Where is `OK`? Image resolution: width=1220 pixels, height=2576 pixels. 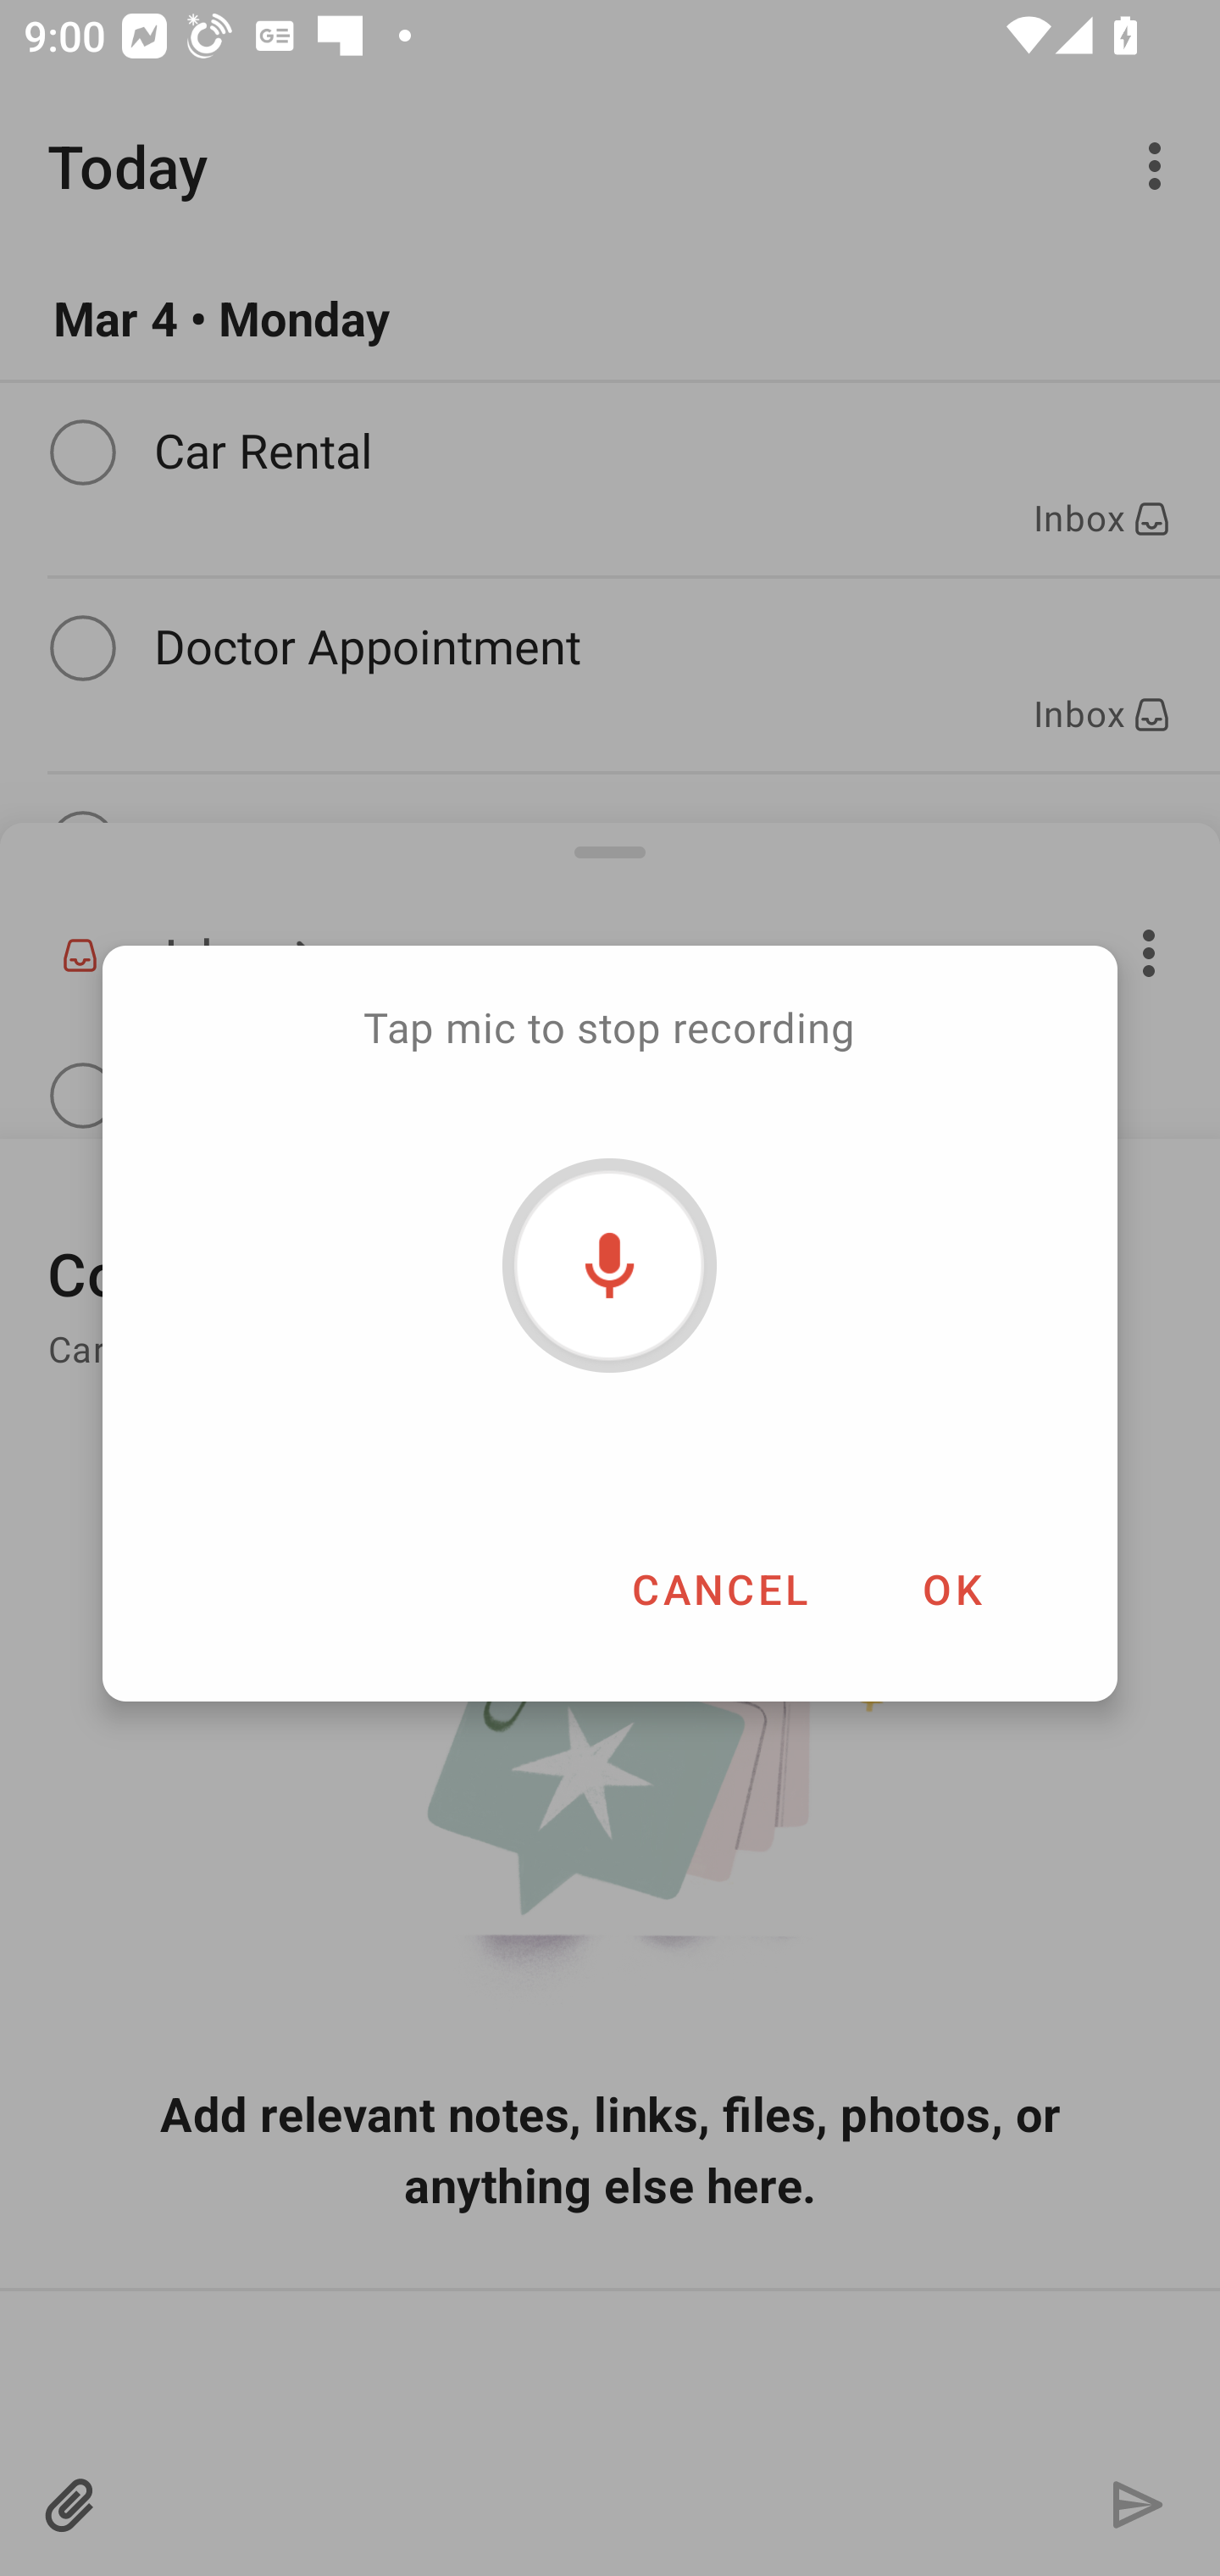 OK is located at coordinates (951, 1588).